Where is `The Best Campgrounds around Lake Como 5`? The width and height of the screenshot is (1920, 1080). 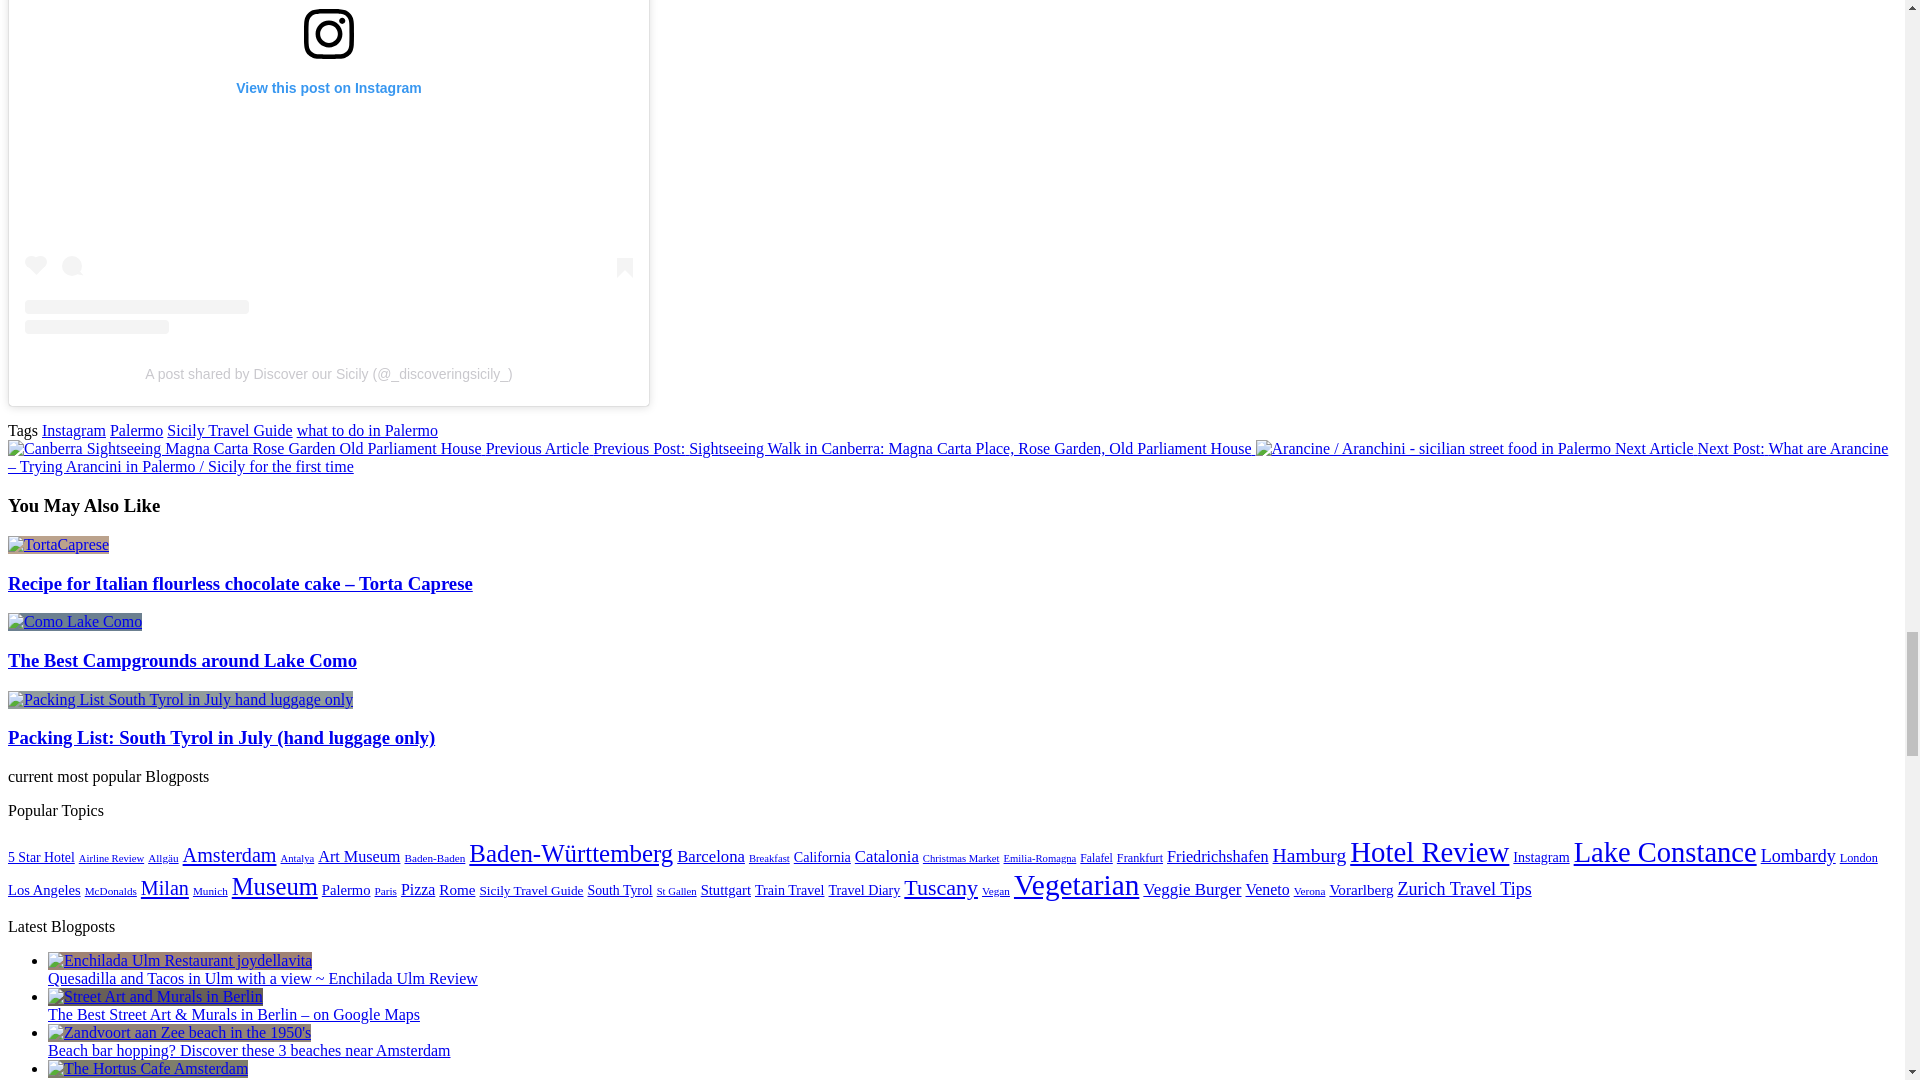
The Best Campgrounds around Lake Como 5 is located at coordinates (74, 622).